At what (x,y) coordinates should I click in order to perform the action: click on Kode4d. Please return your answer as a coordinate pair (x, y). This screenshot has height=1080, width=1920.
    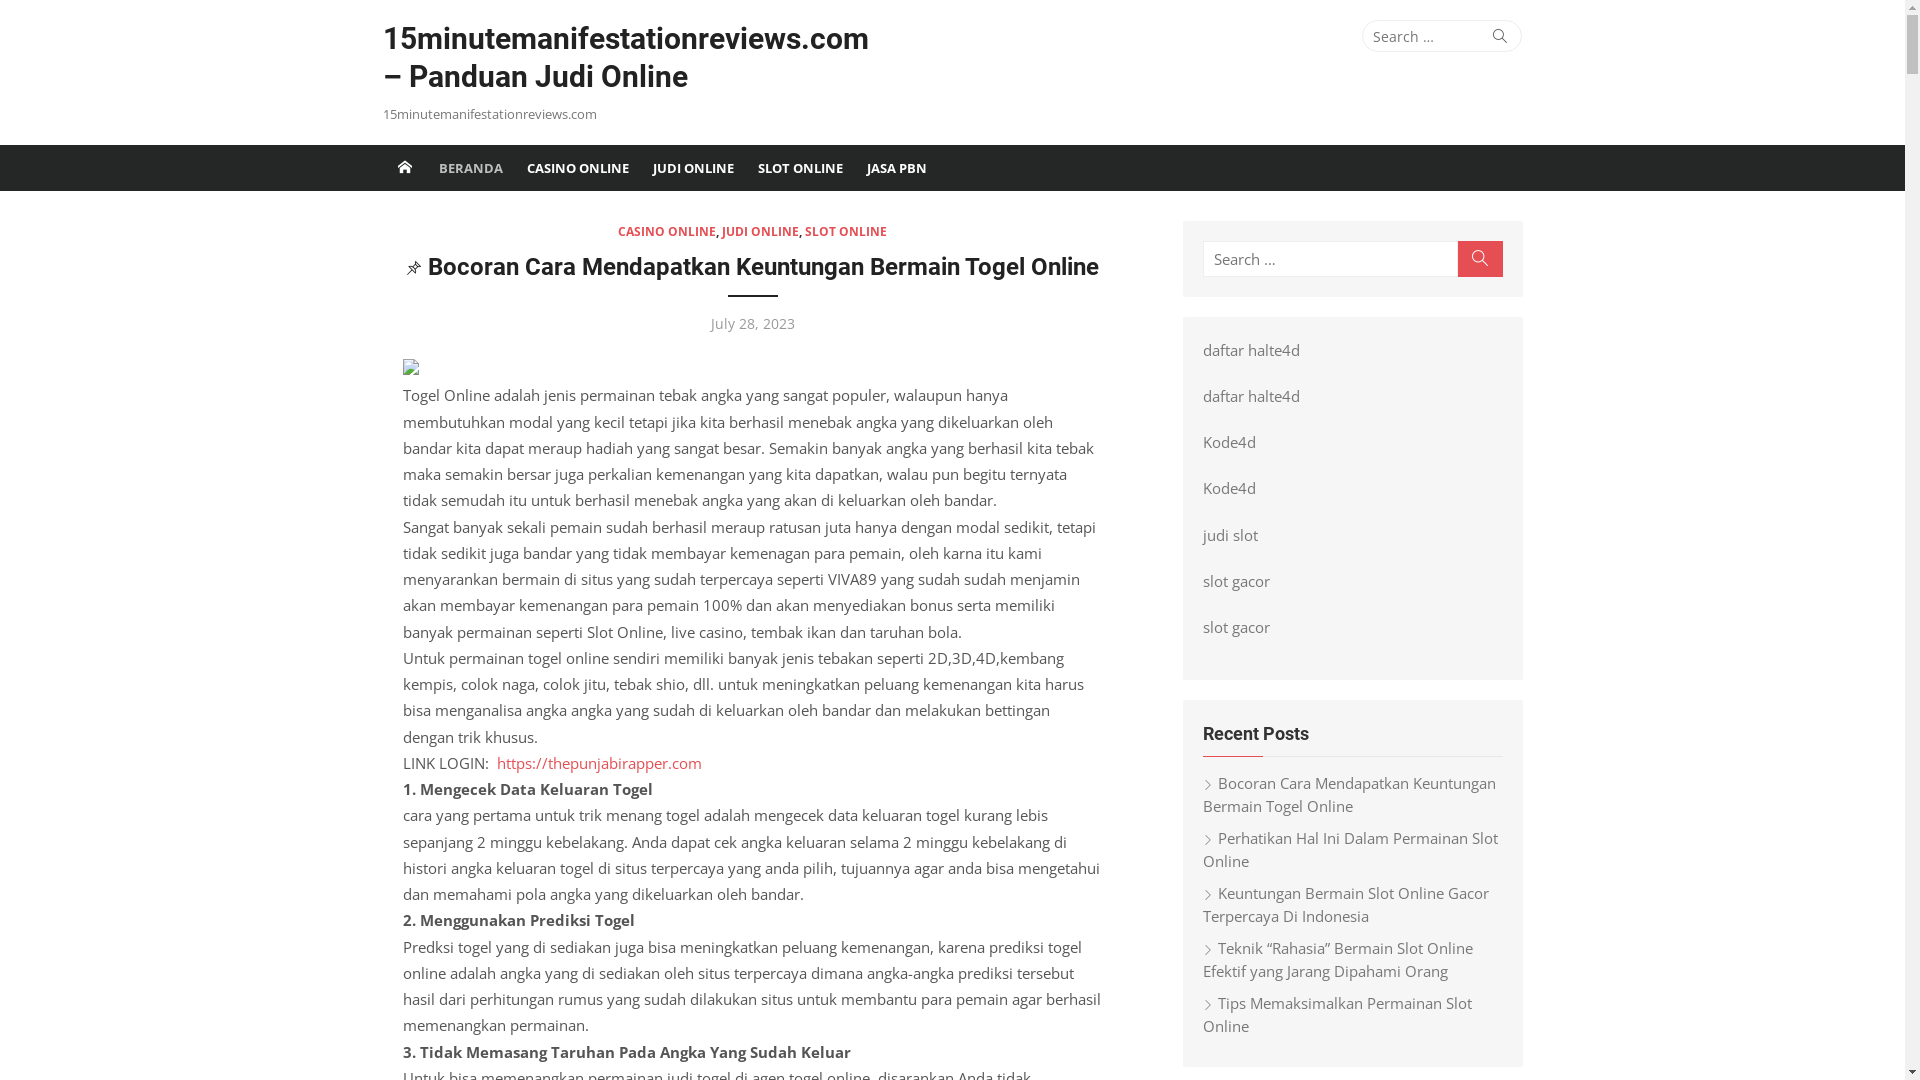
    Looking at the image, I should click on (1228, 442).